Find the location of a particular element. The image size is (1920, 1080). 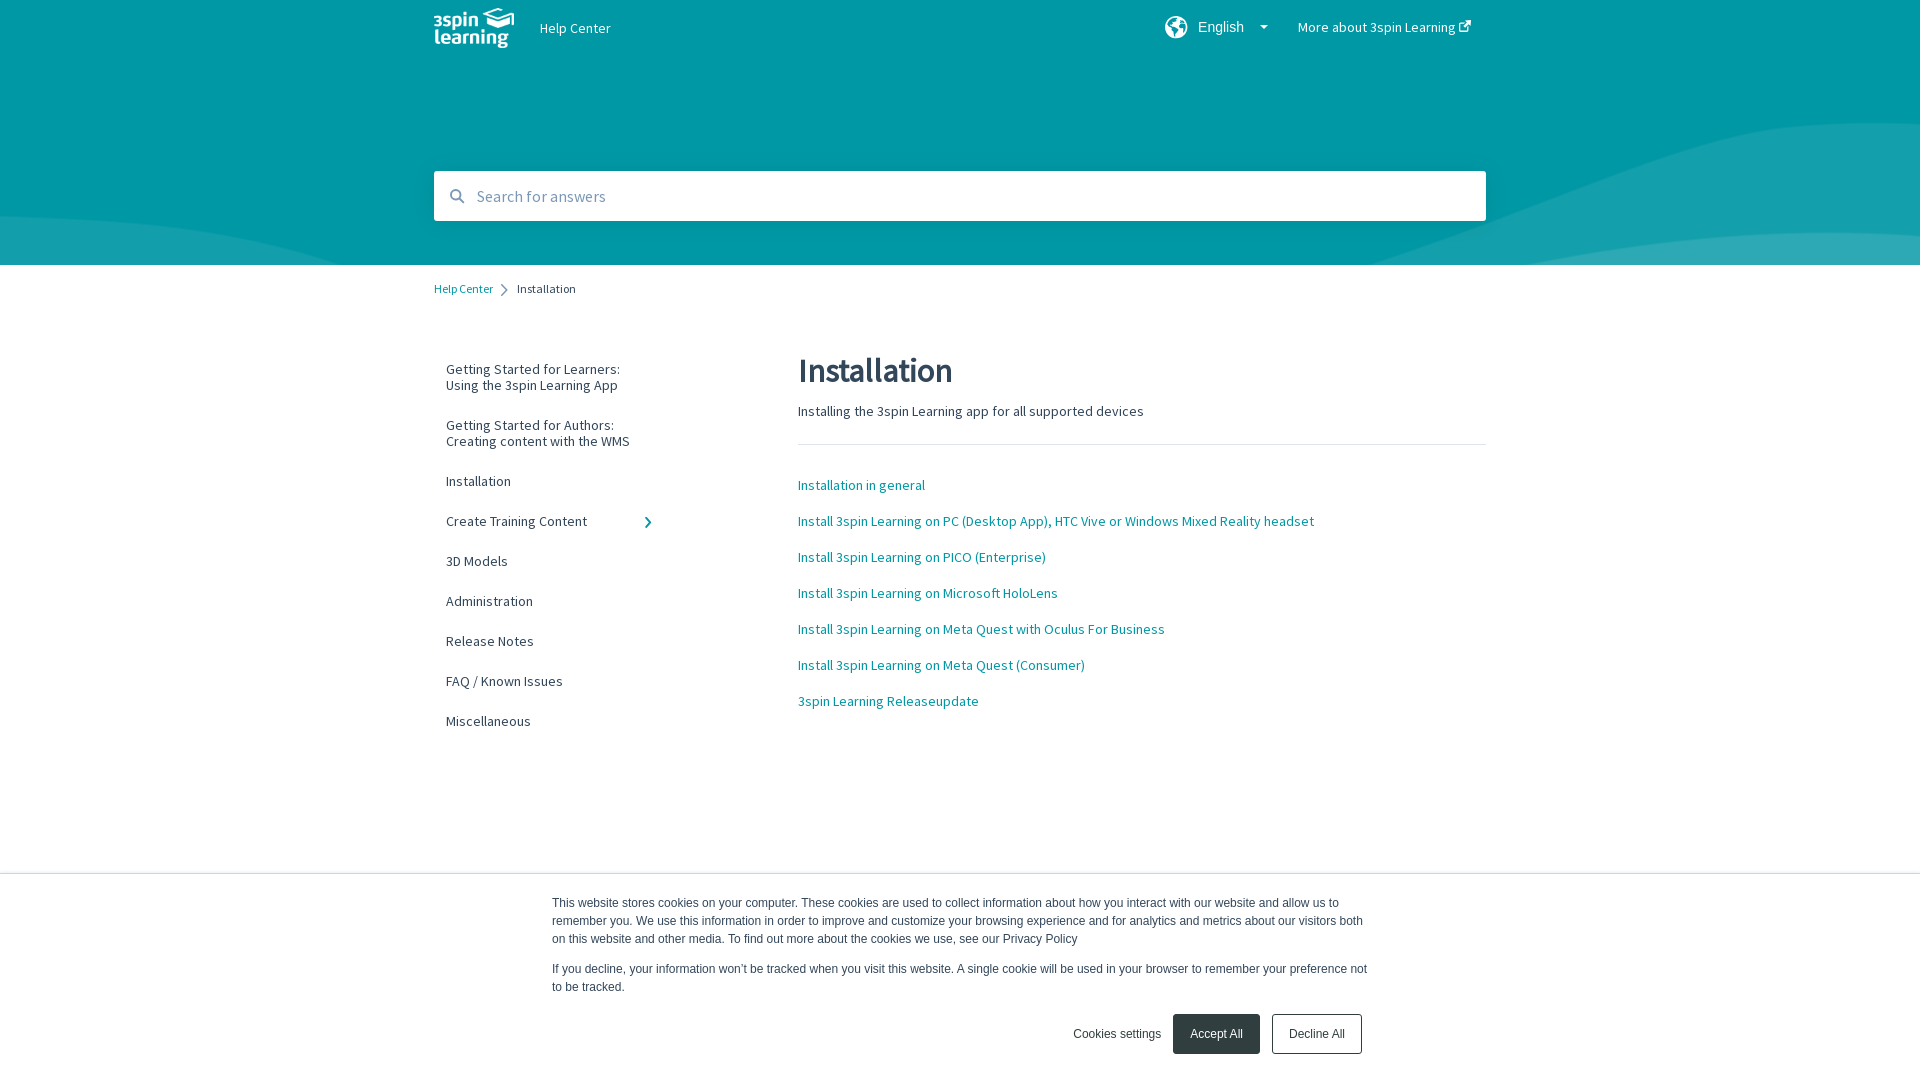

FAQ / Known Issues is located at coordinates (554, 681).